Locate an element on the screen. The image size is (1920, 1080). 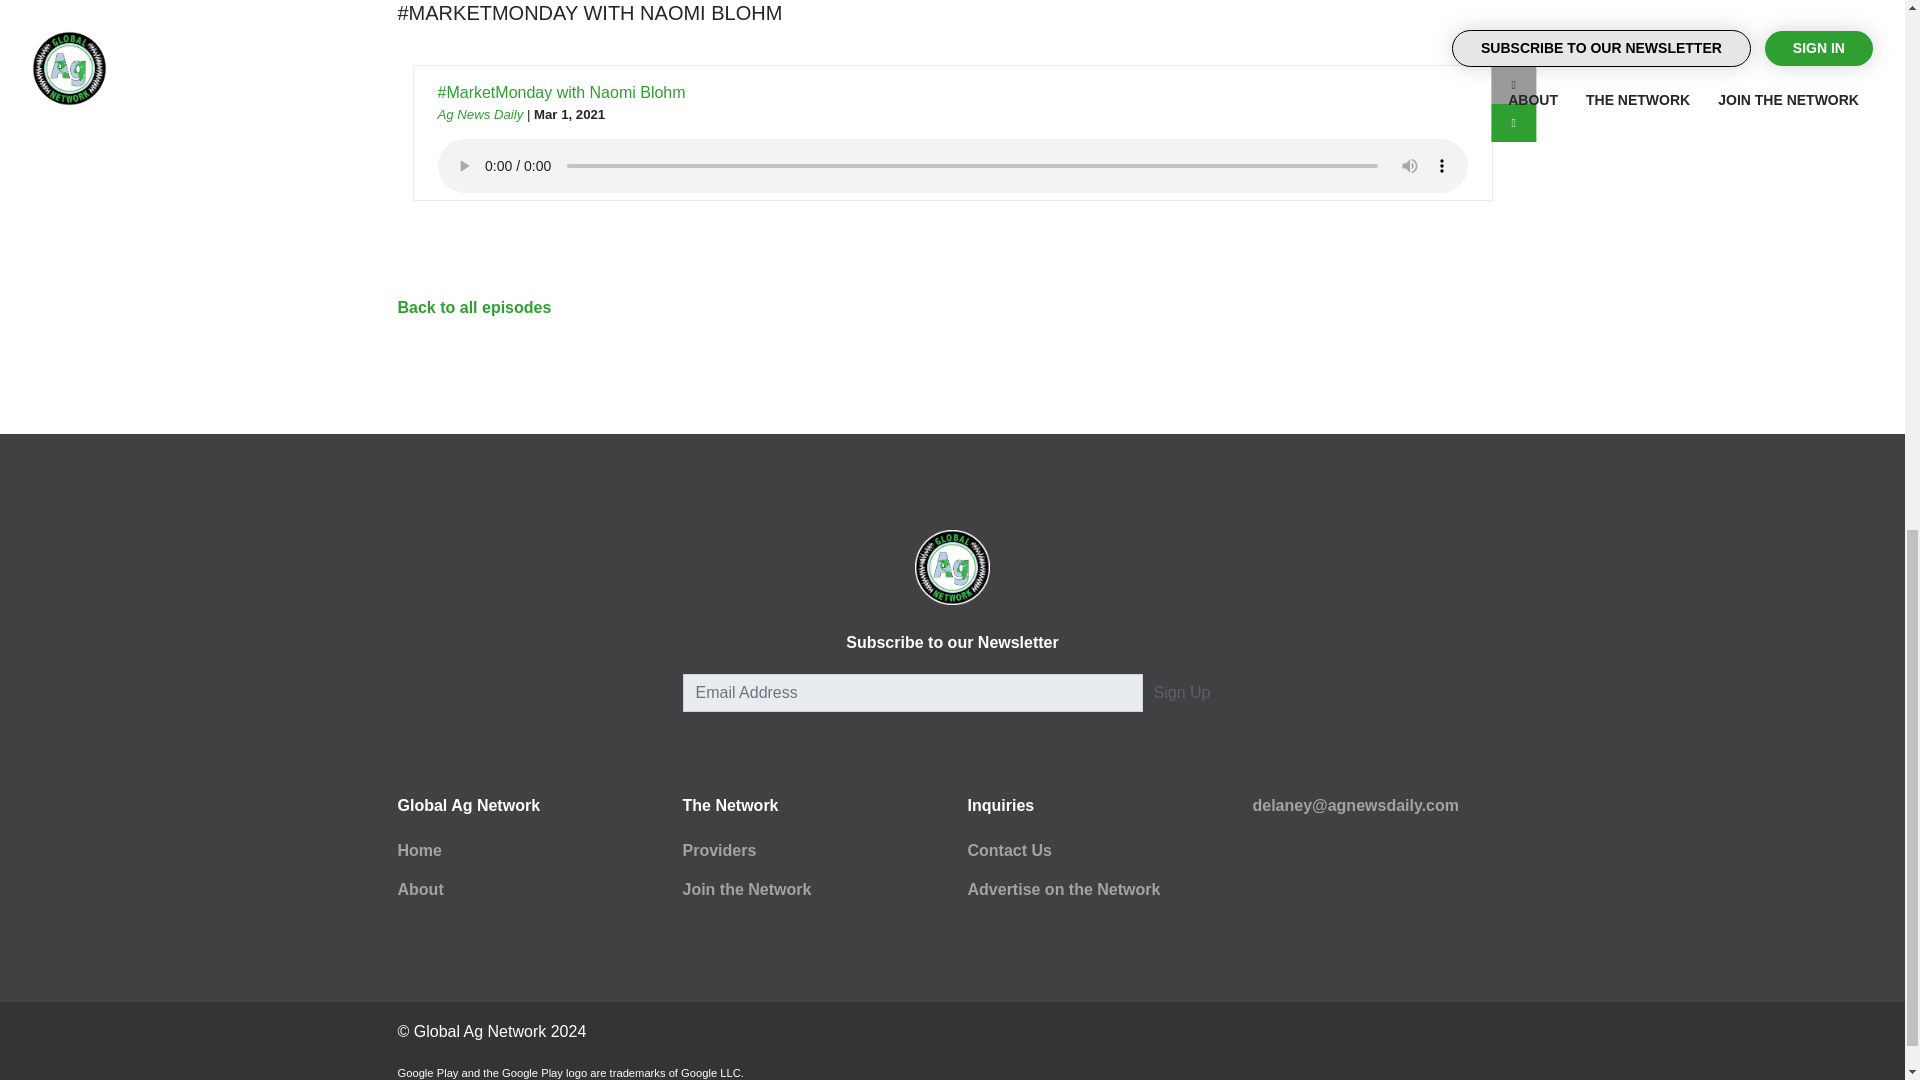
Contact Us is located at coordinates (1010, 850).